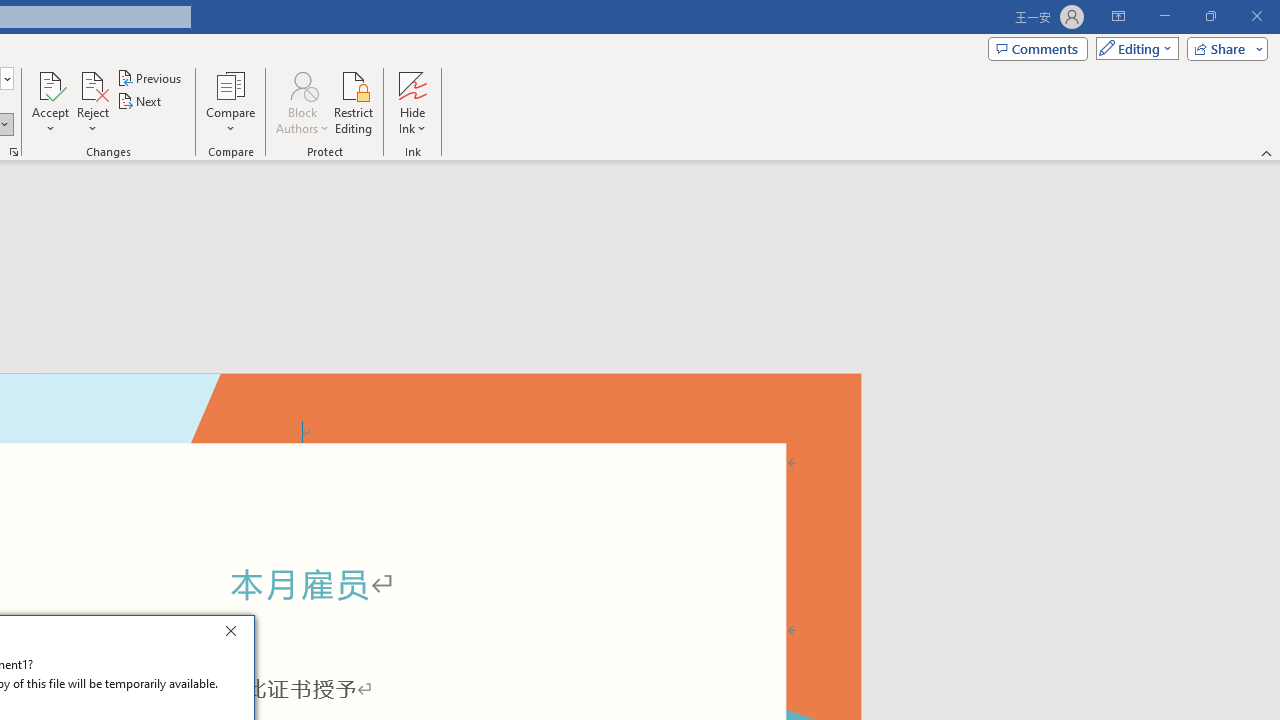 The height and width of the screenshot is (720, 1280). Describe the element at coordinates (6, 78) in the screenshot. I see `Open` at that location.